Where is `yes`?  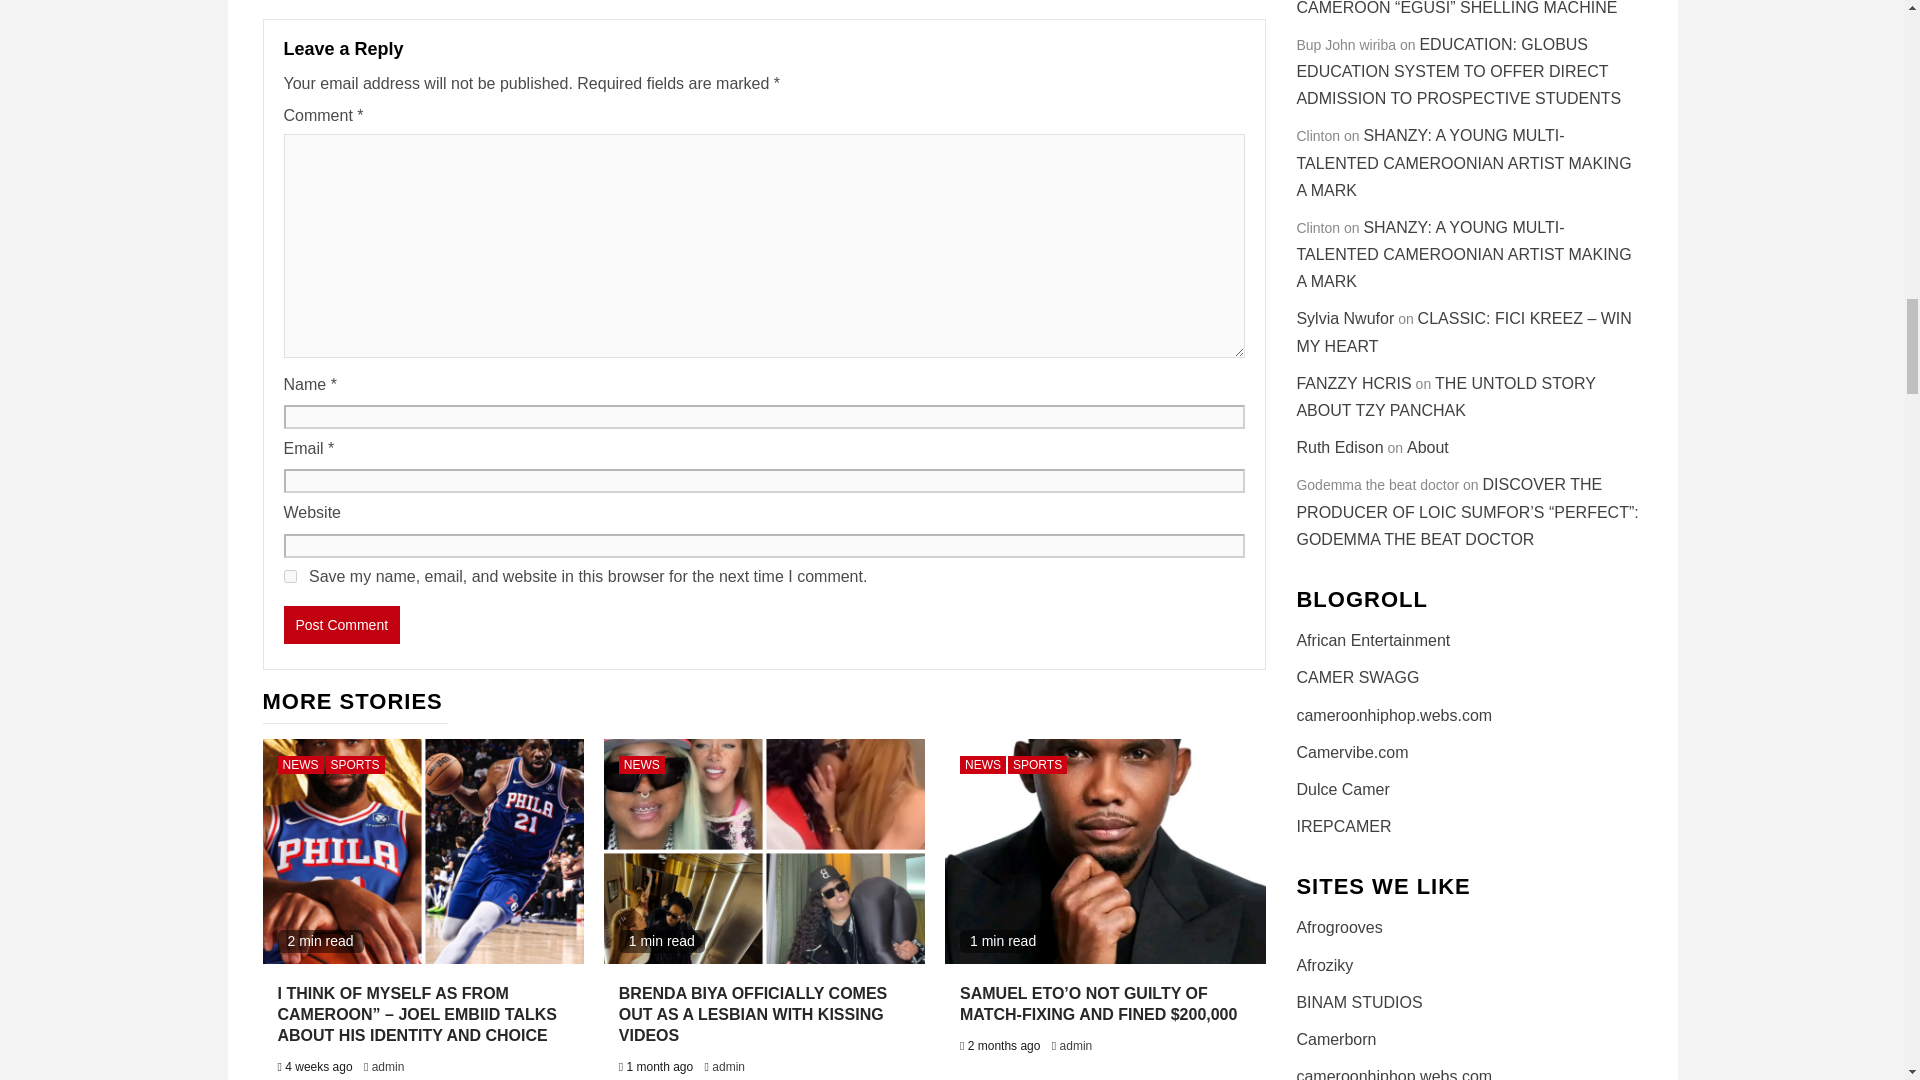
yes is located at coordinates (290, 576).